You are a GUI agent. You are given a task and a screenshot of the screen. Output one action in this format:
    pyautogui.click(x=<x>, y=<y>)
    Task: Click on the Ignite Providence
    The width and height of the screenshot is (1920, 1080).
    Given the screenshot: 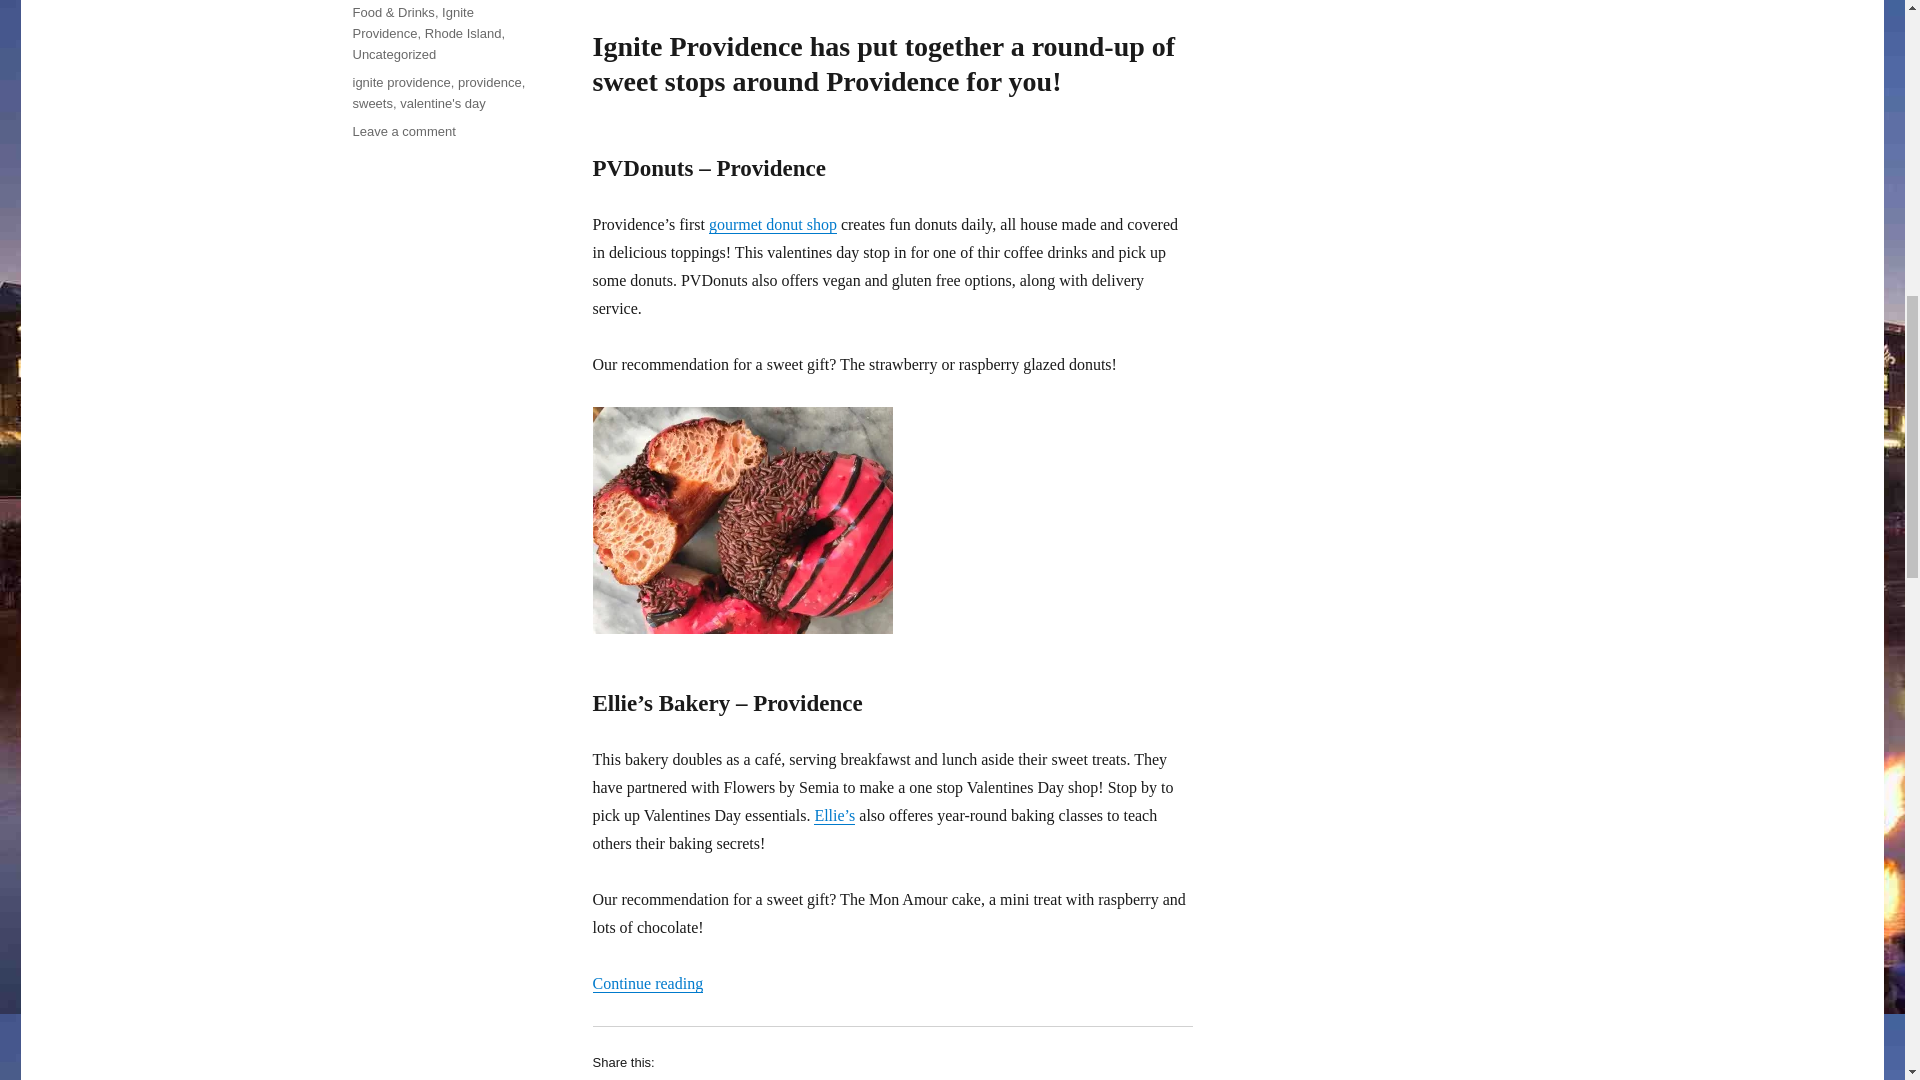 What is the action you would take?
    pyautogui.click(x=412, y=23)
    